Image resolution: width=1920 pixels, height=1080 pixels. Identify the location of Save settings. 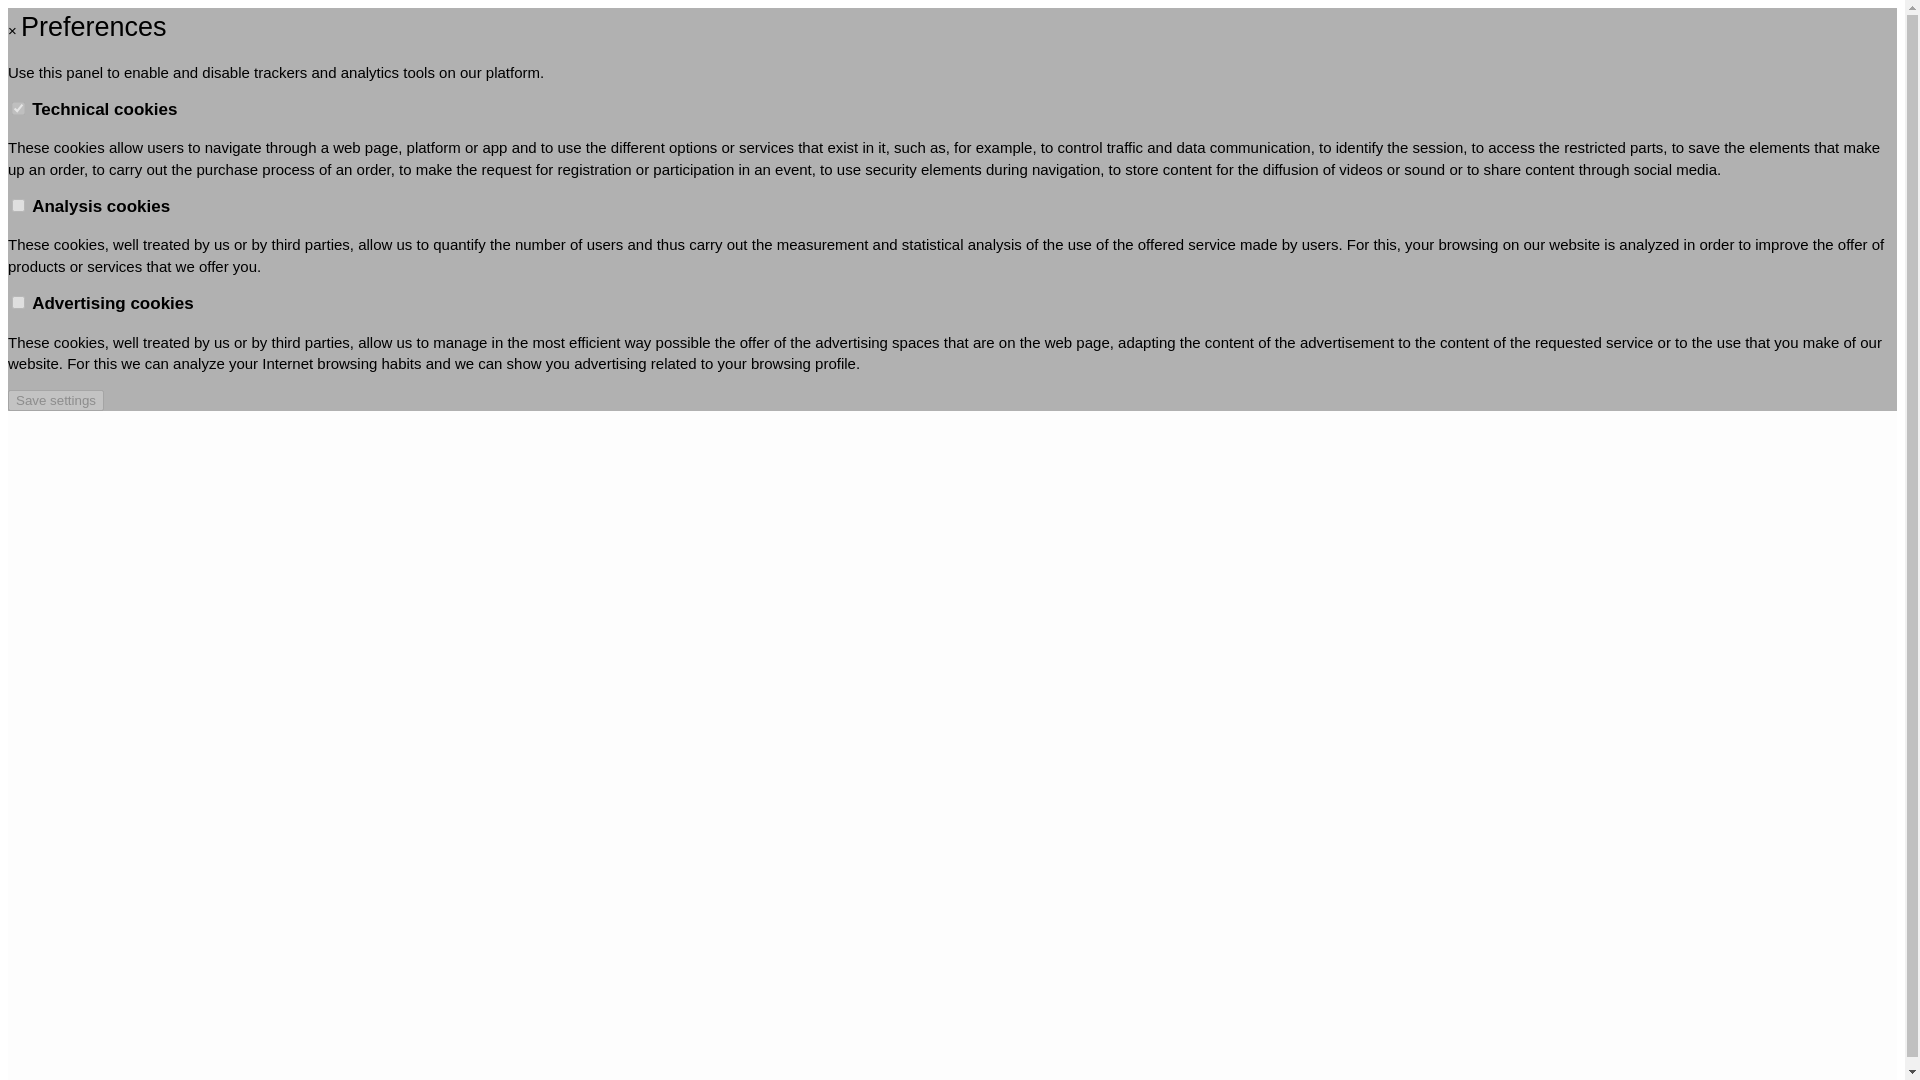
(55, 400).